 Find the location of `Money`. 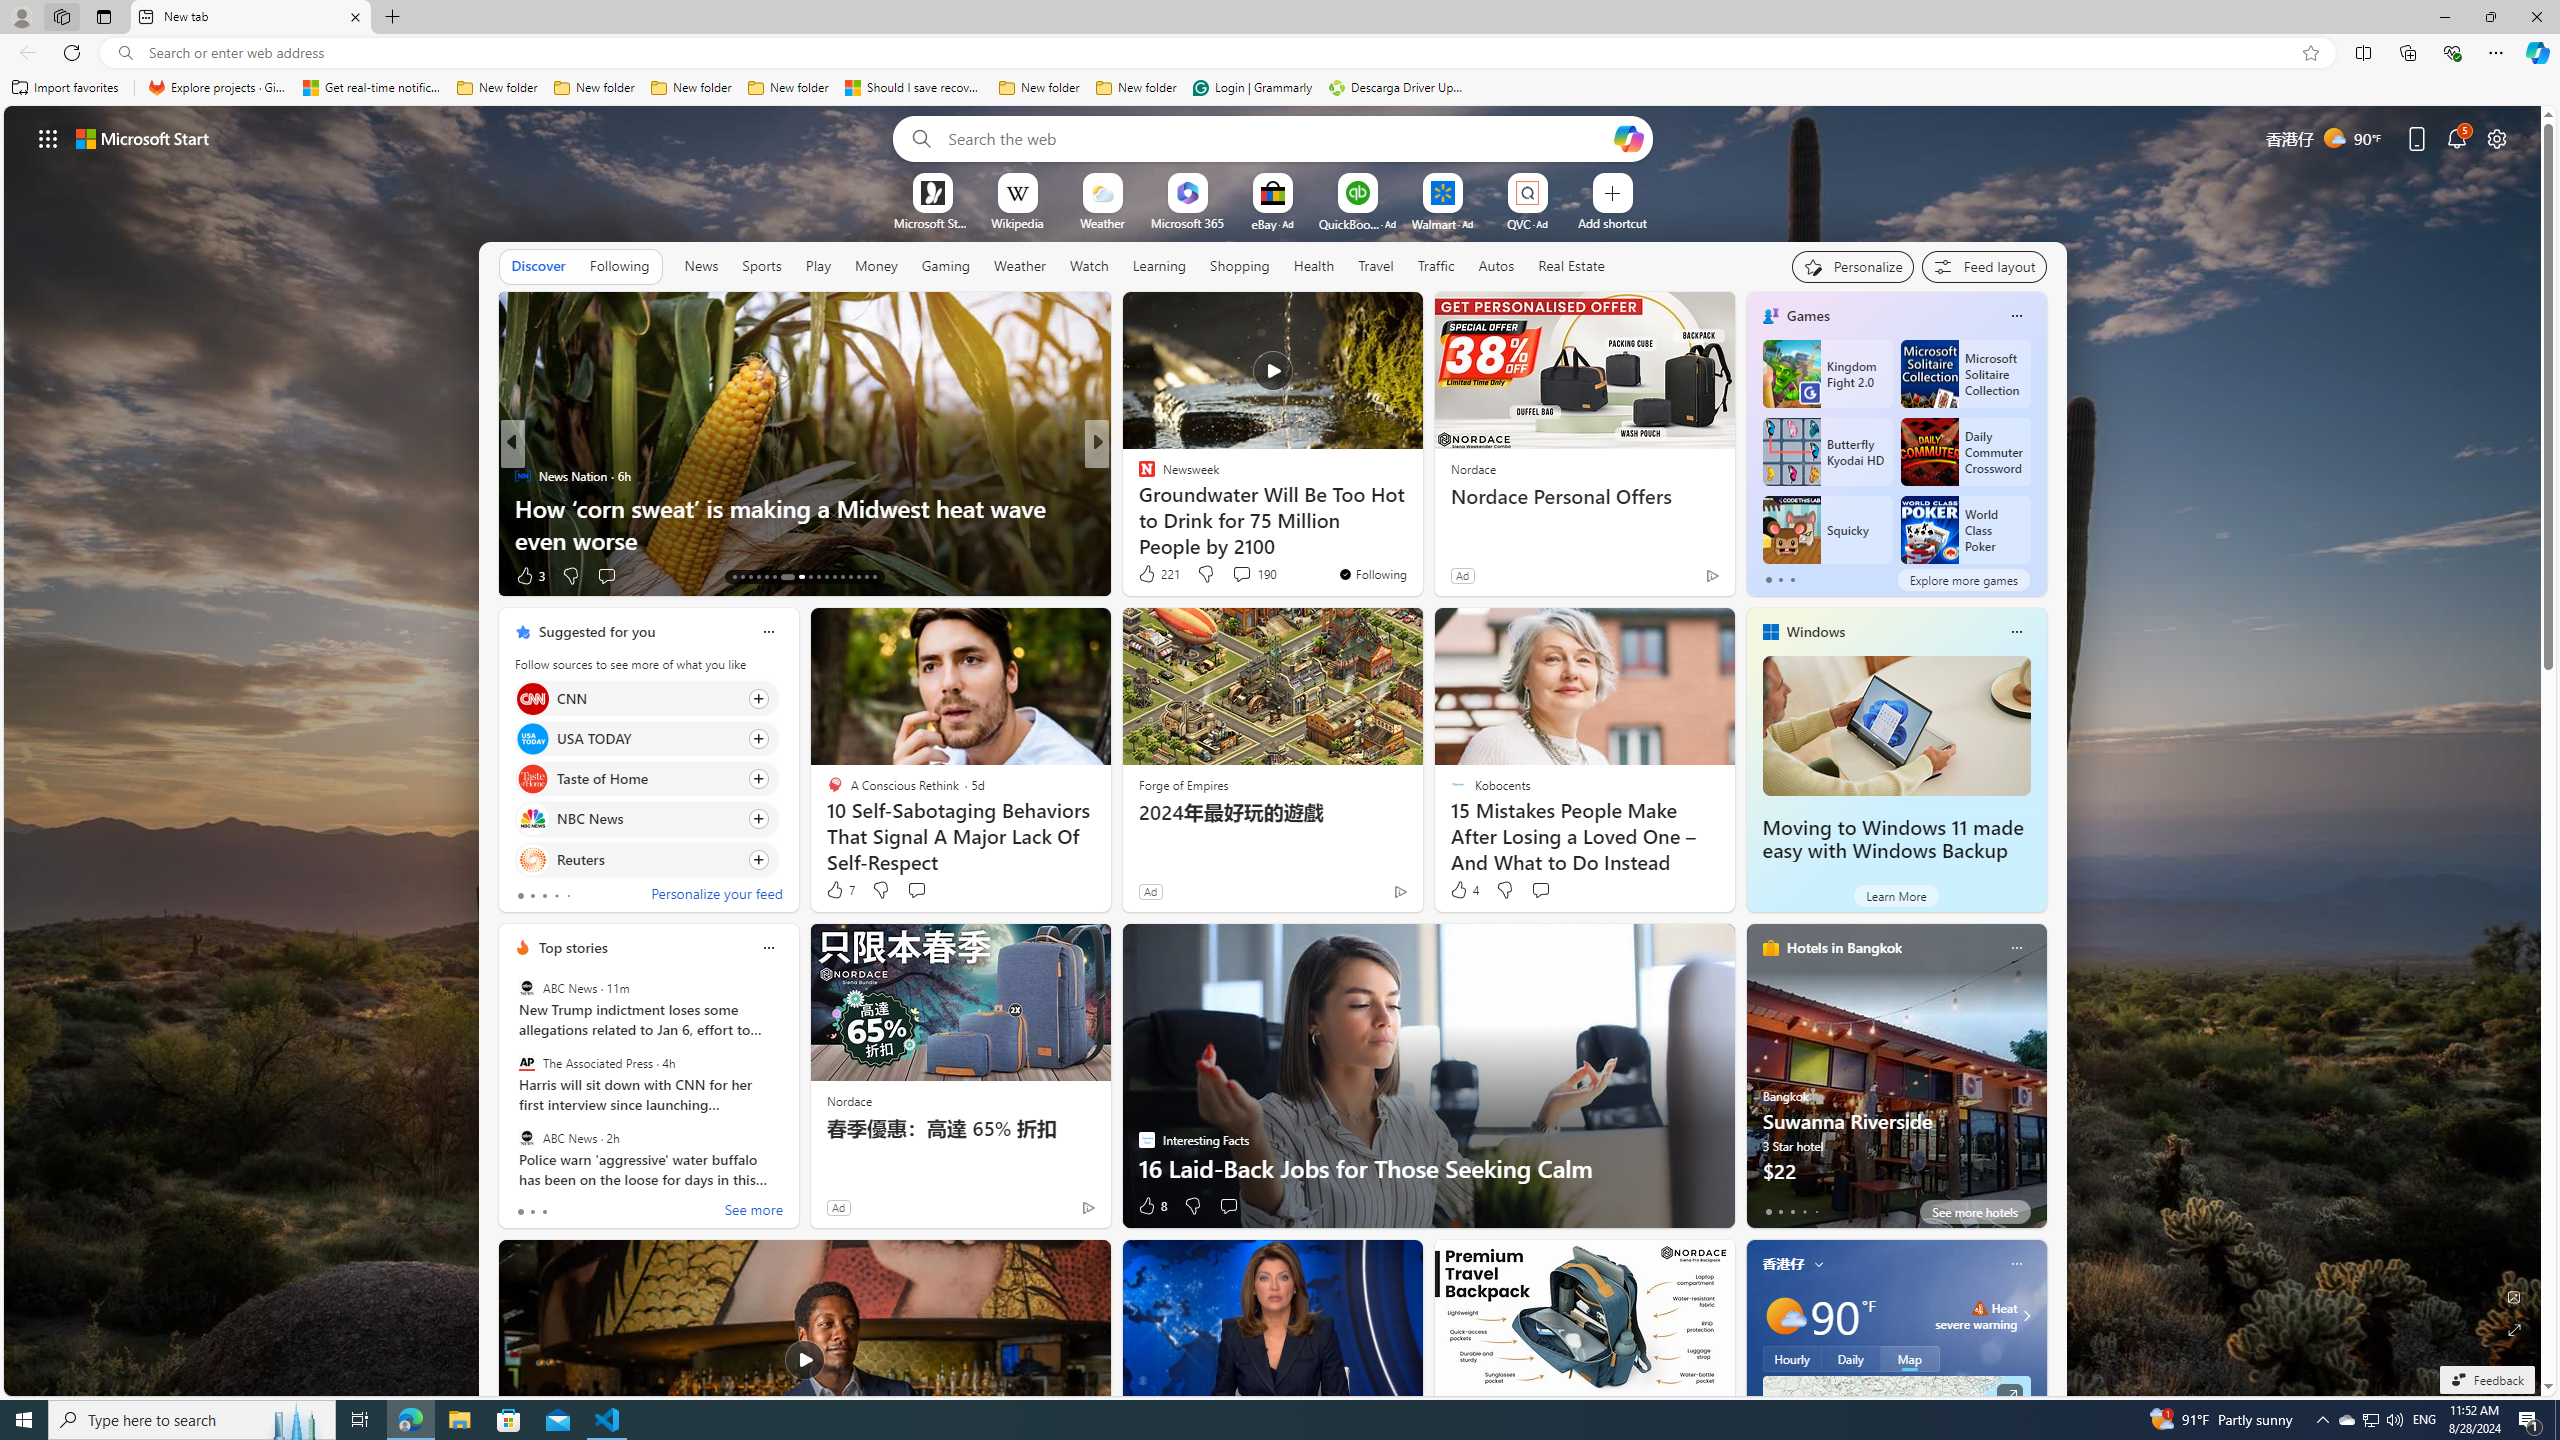

Money is located at coordinates (876, 265).